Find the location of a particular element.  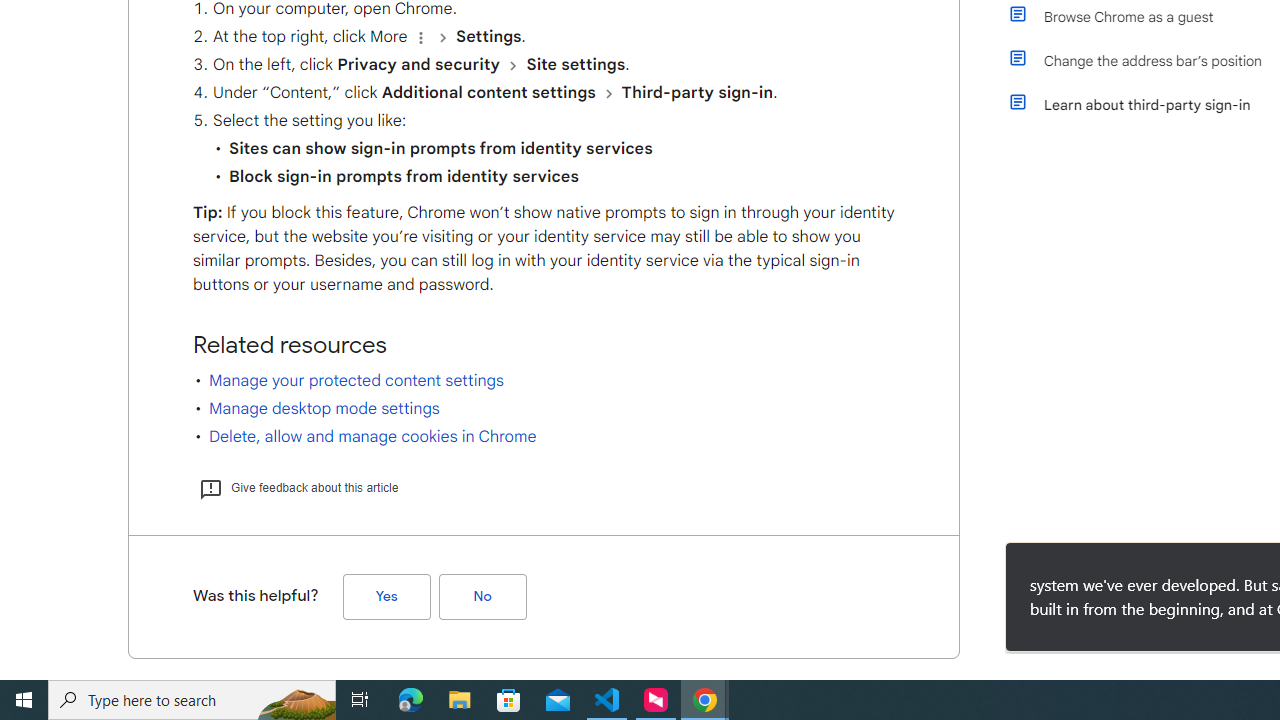

No (Was this helpful?) is located at coordinates (482, 596).